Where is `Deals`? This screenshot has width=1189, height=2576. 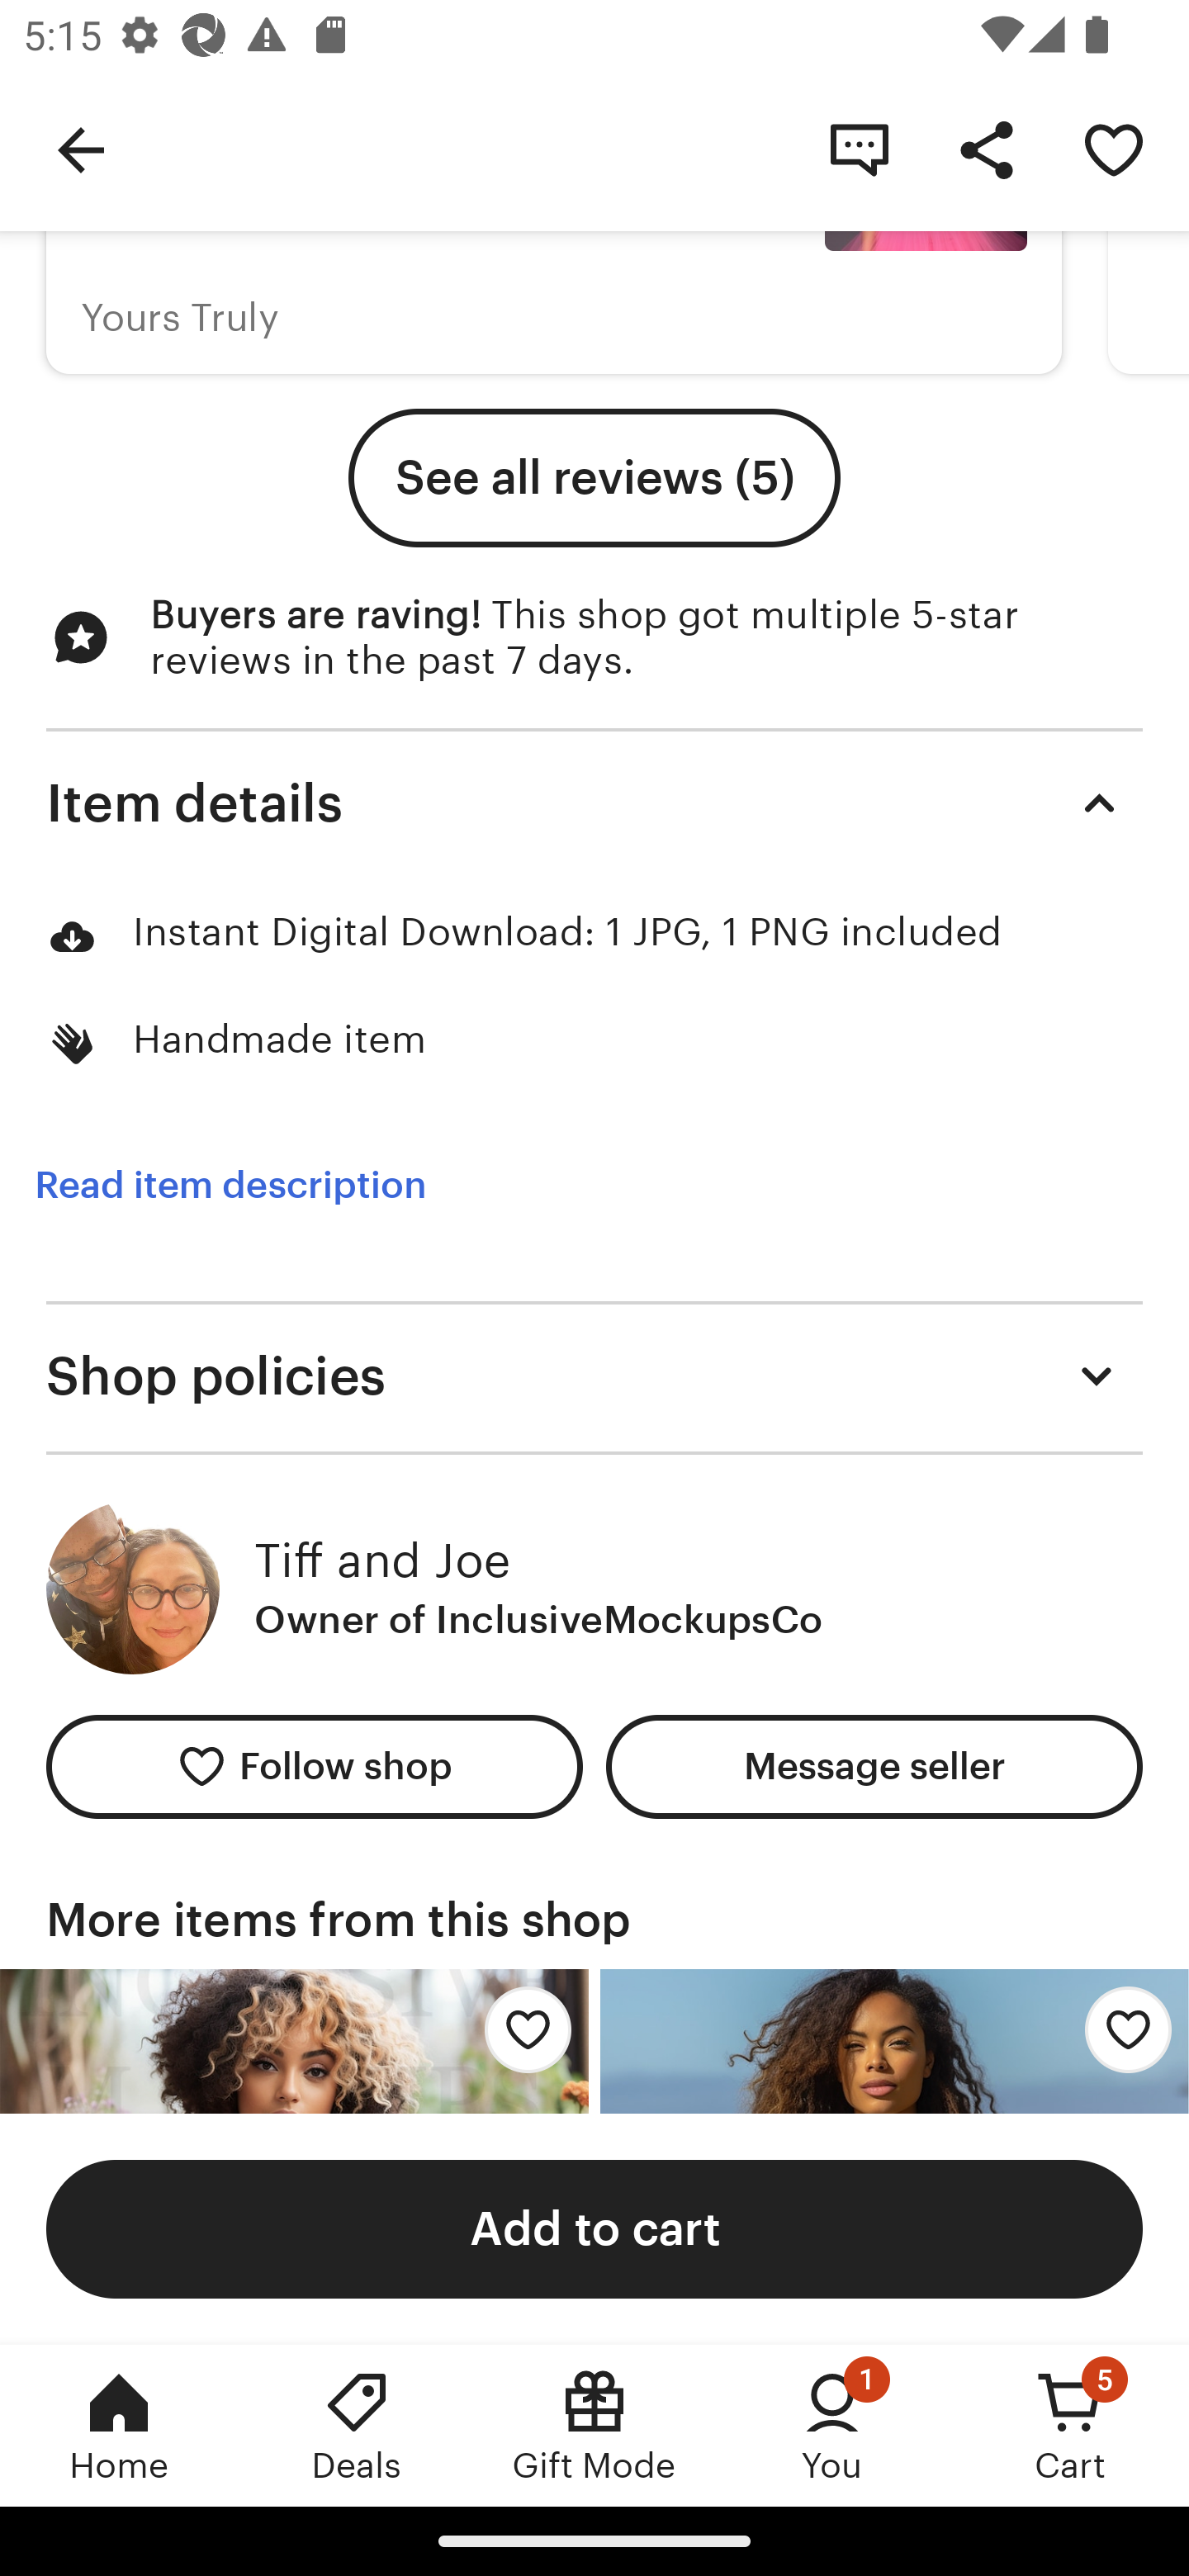 Deals is located at coordinates (357, 2425).